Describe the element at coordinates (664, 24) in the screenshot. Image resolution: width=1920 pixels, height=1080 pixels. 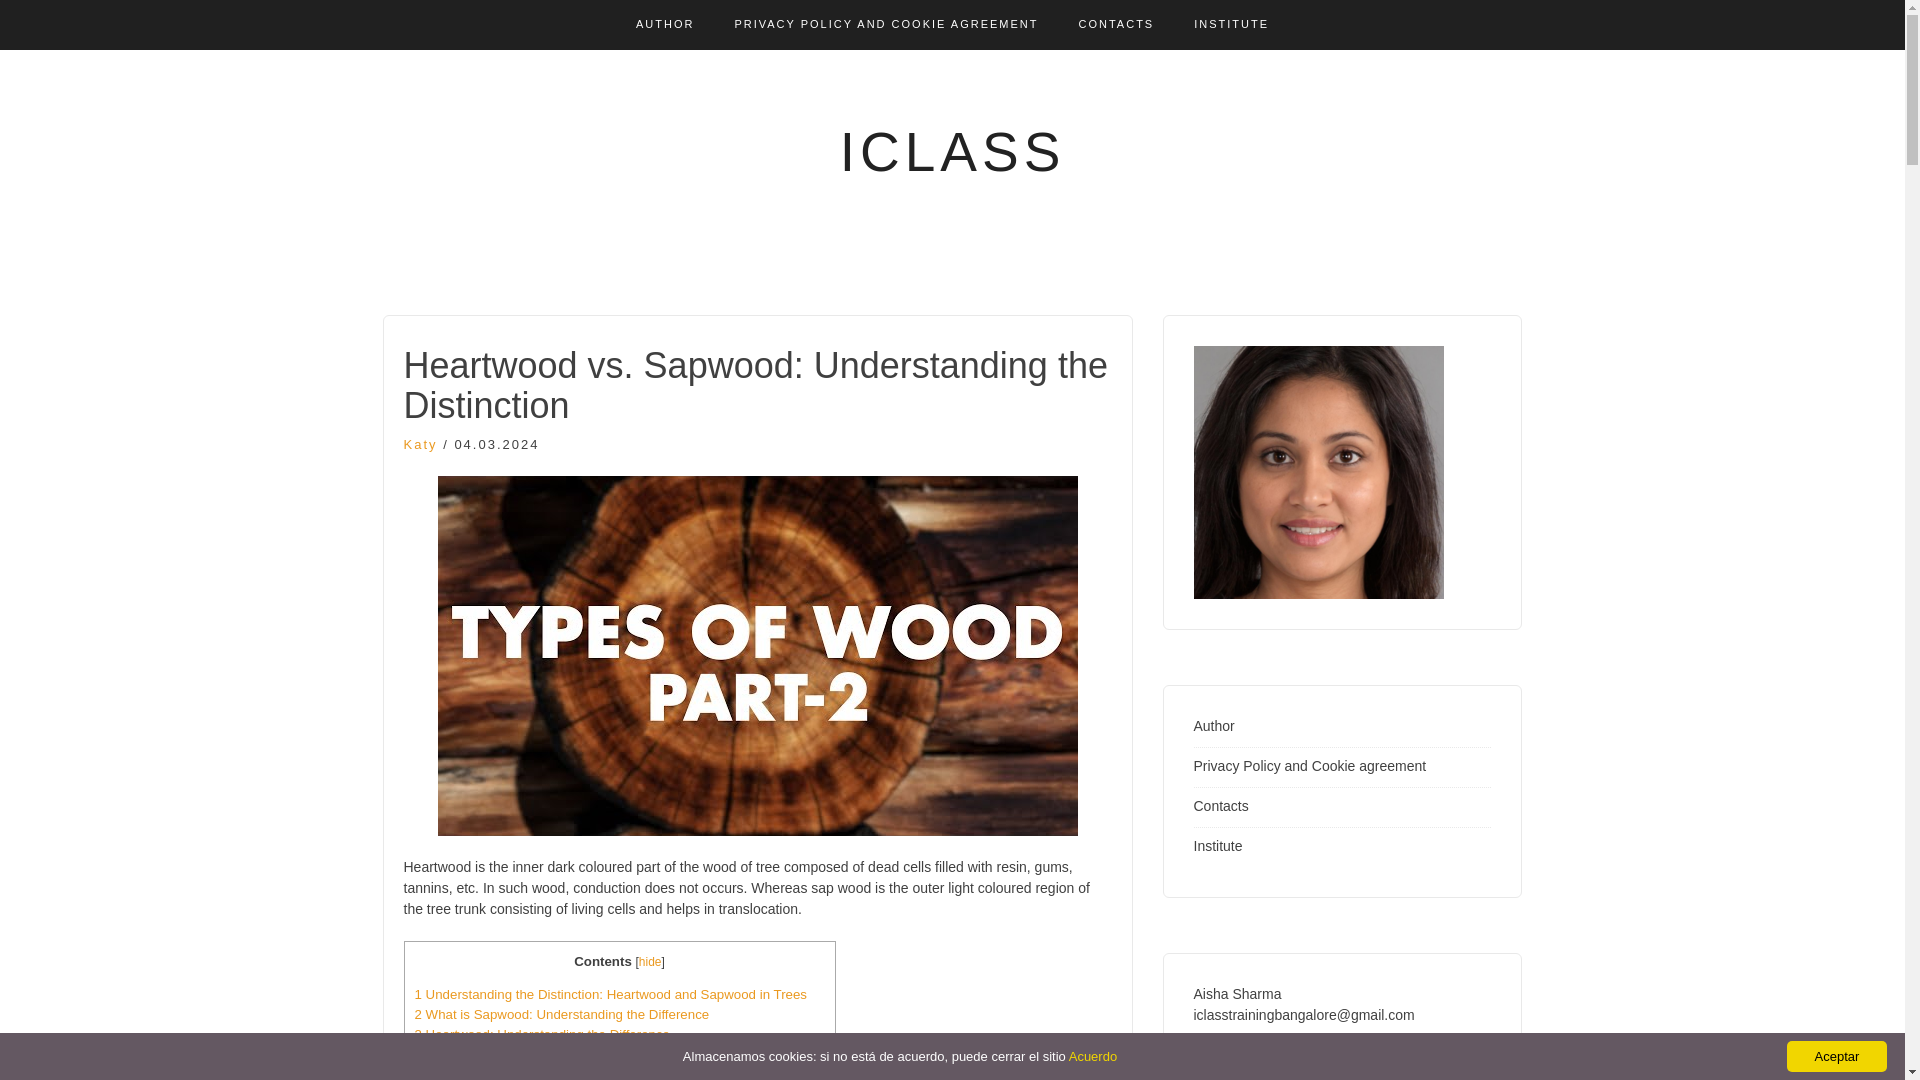
I see `AUTHOR` at that location.